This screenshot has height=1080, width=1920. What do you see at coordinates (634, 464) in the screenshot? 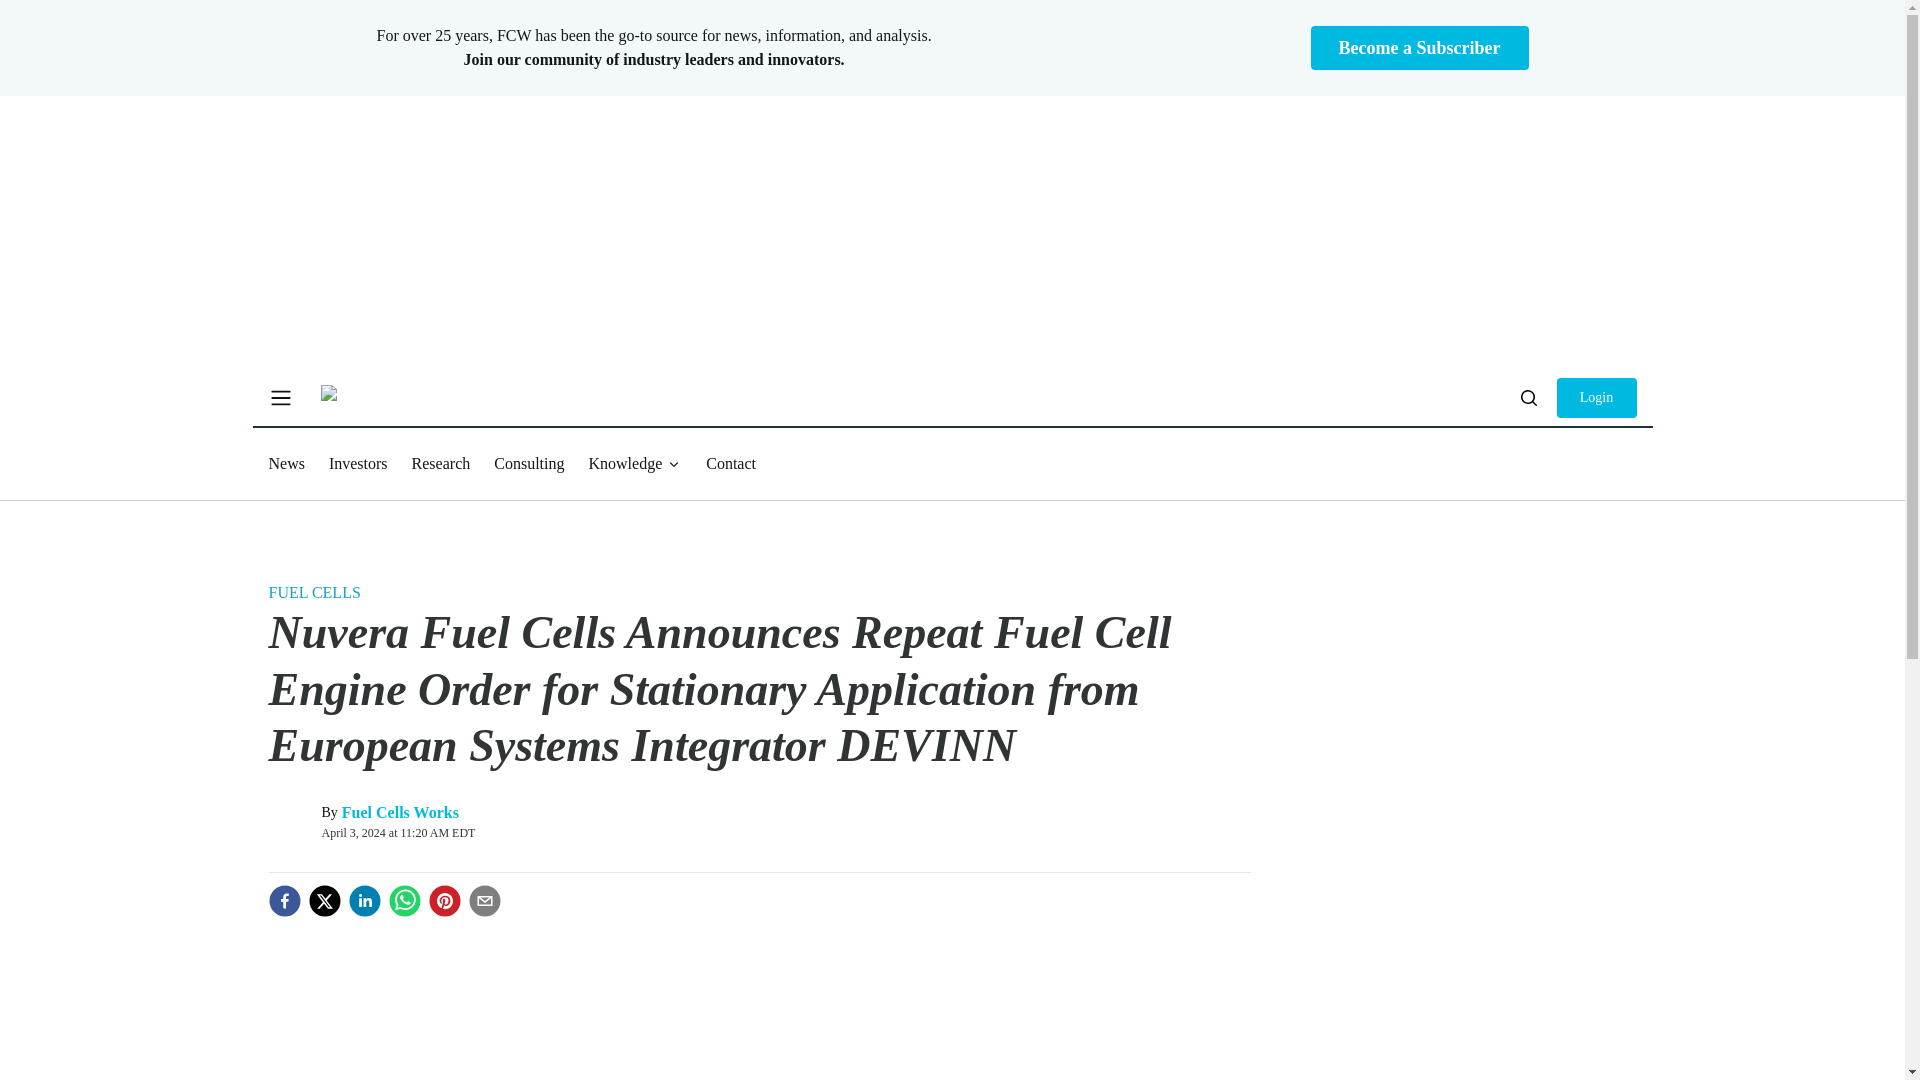
I see `Knowledge` at bounding box center [634, 464].